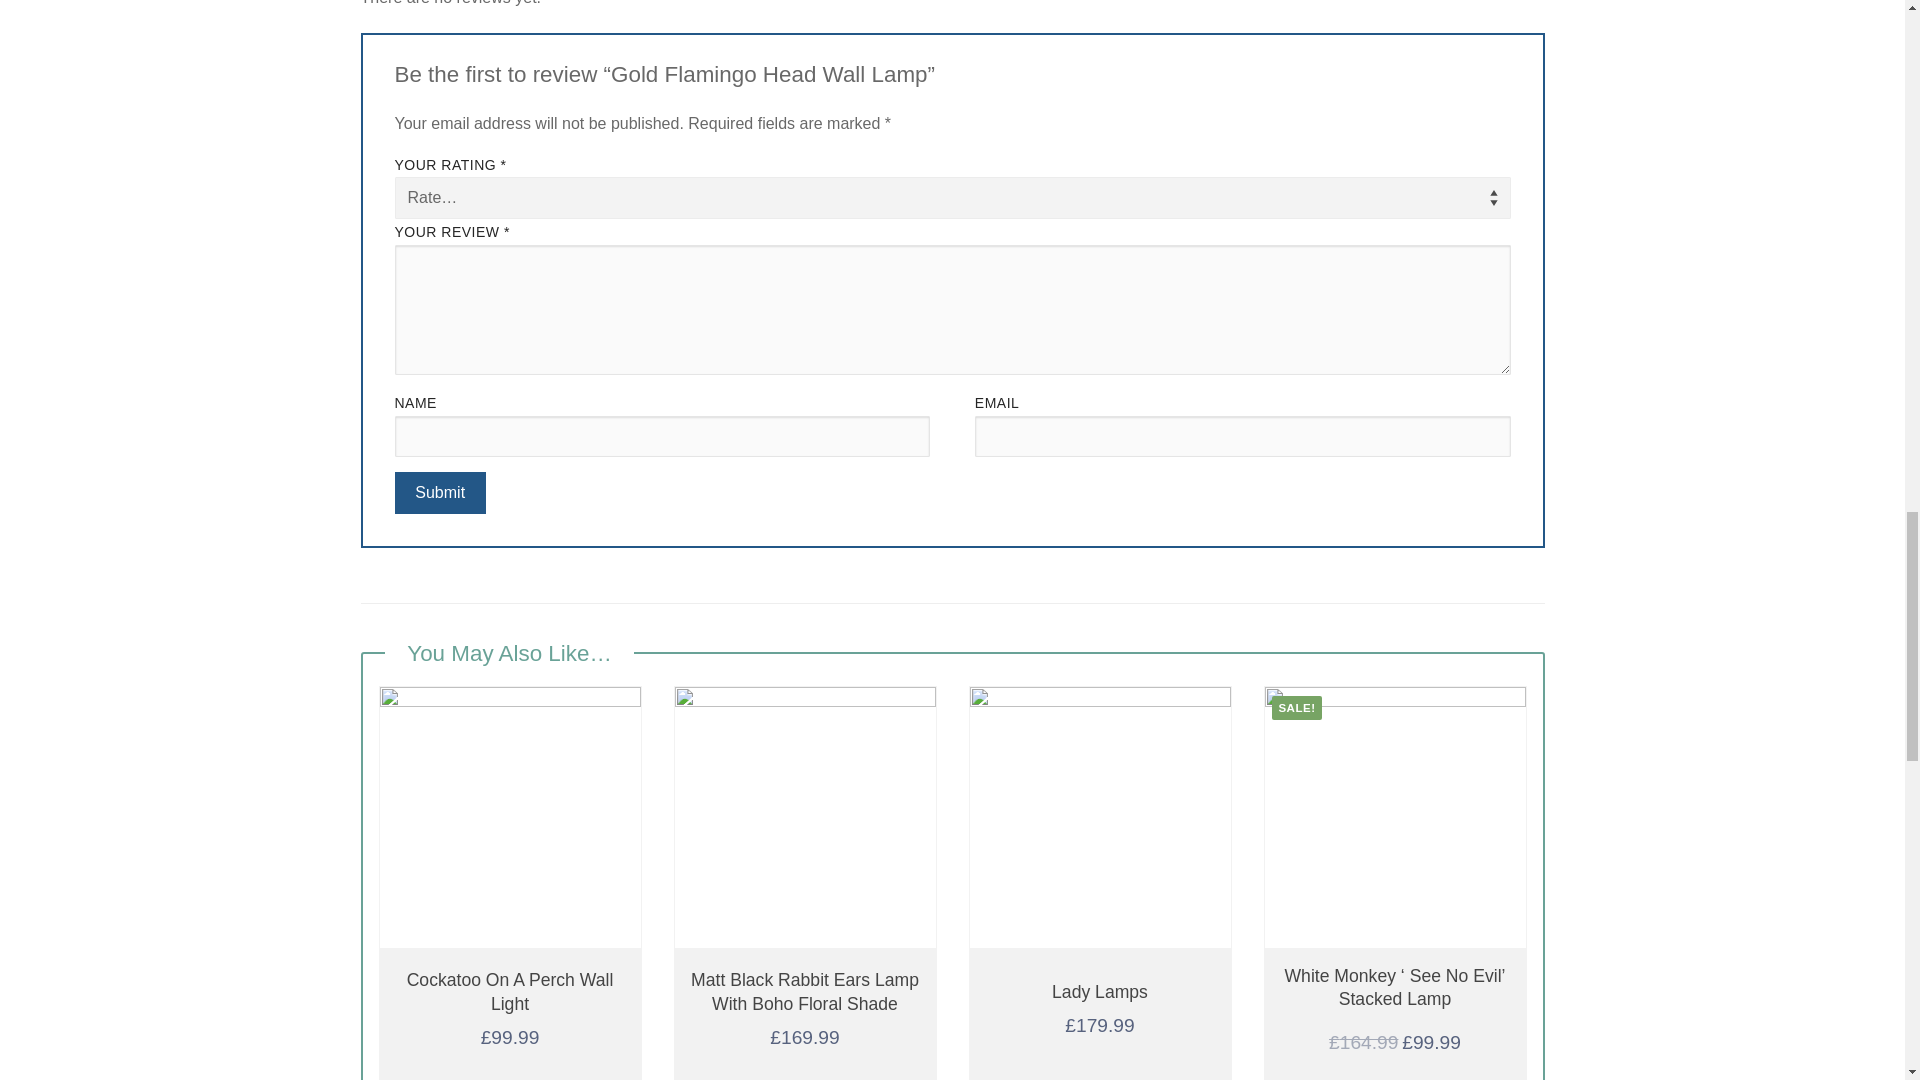 Image resolution: width=1920 pixels, height=1080 pixels. I want to click on Submit, so click(439, 492).